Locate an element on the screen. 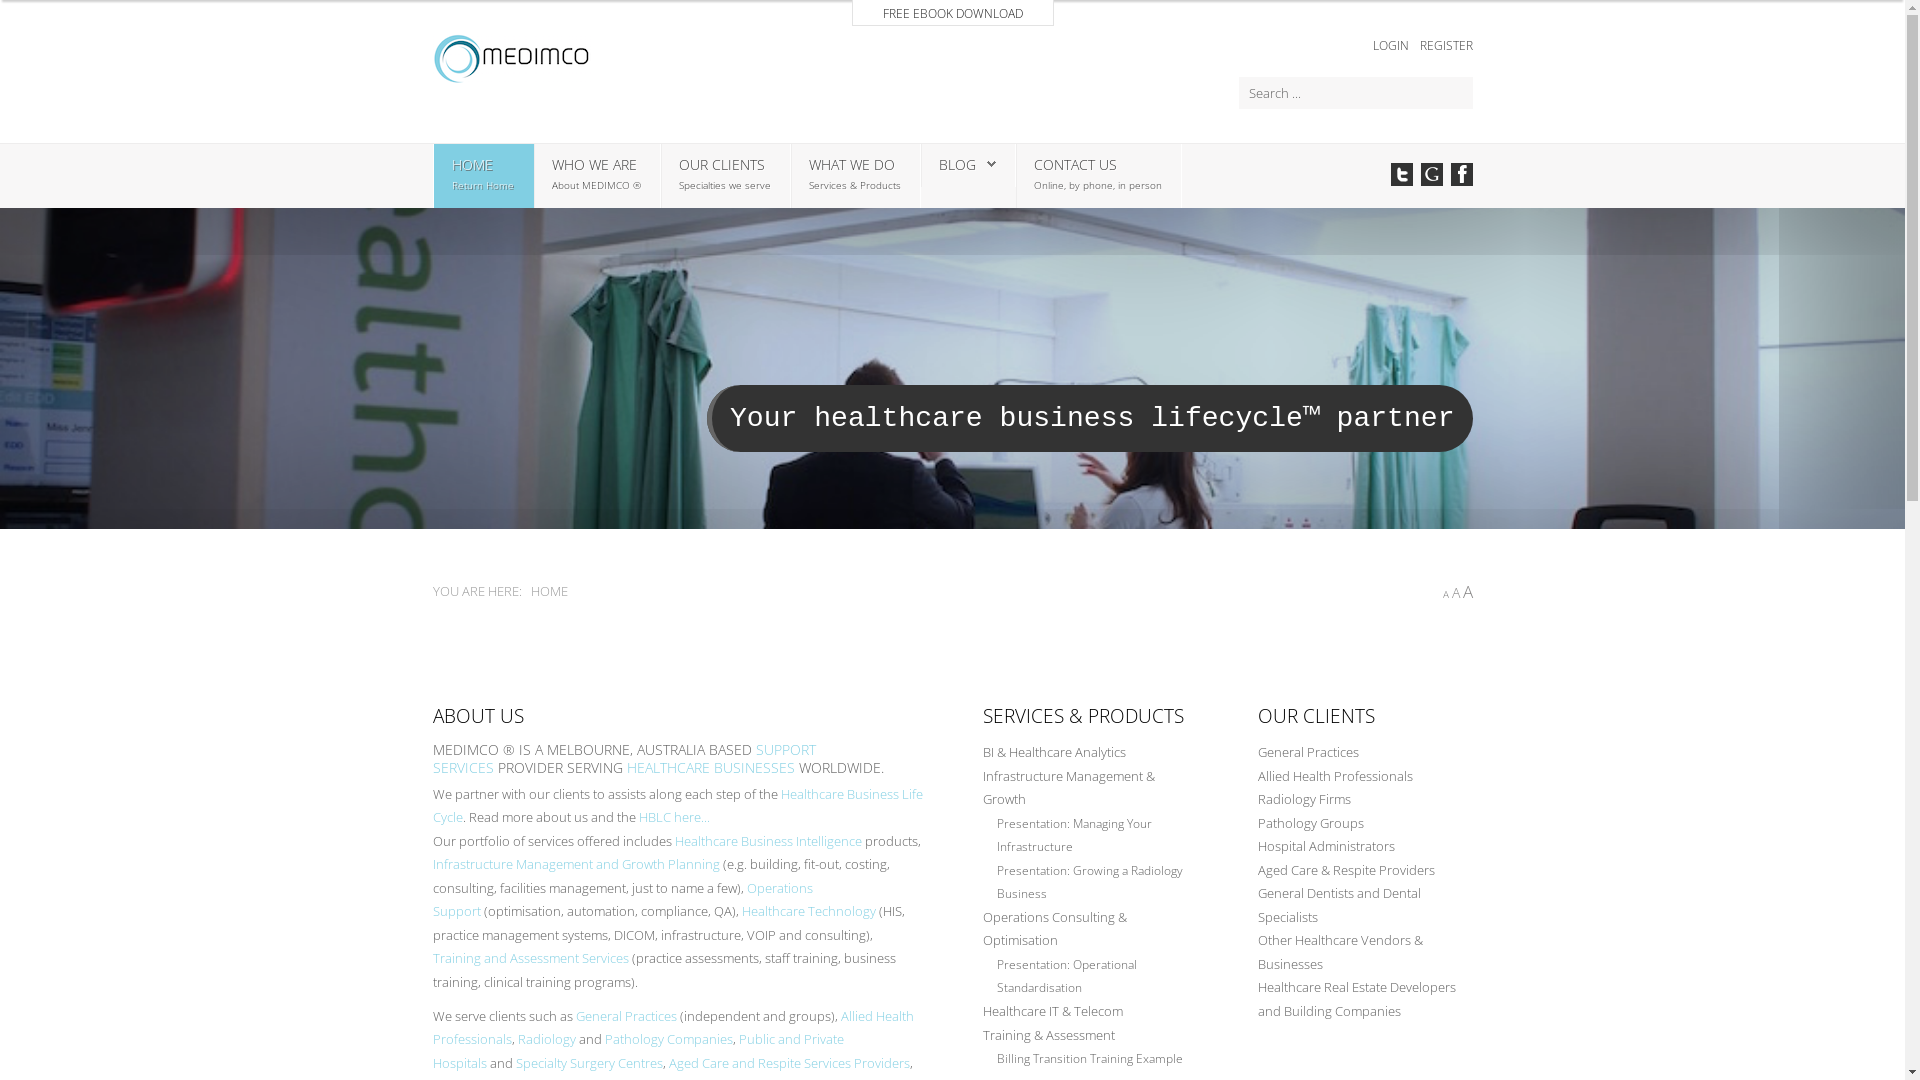 This screenshot has width=1920, height=1080. Presentation: Managing Your Infrastructure is located at coordinates (1096, 836).